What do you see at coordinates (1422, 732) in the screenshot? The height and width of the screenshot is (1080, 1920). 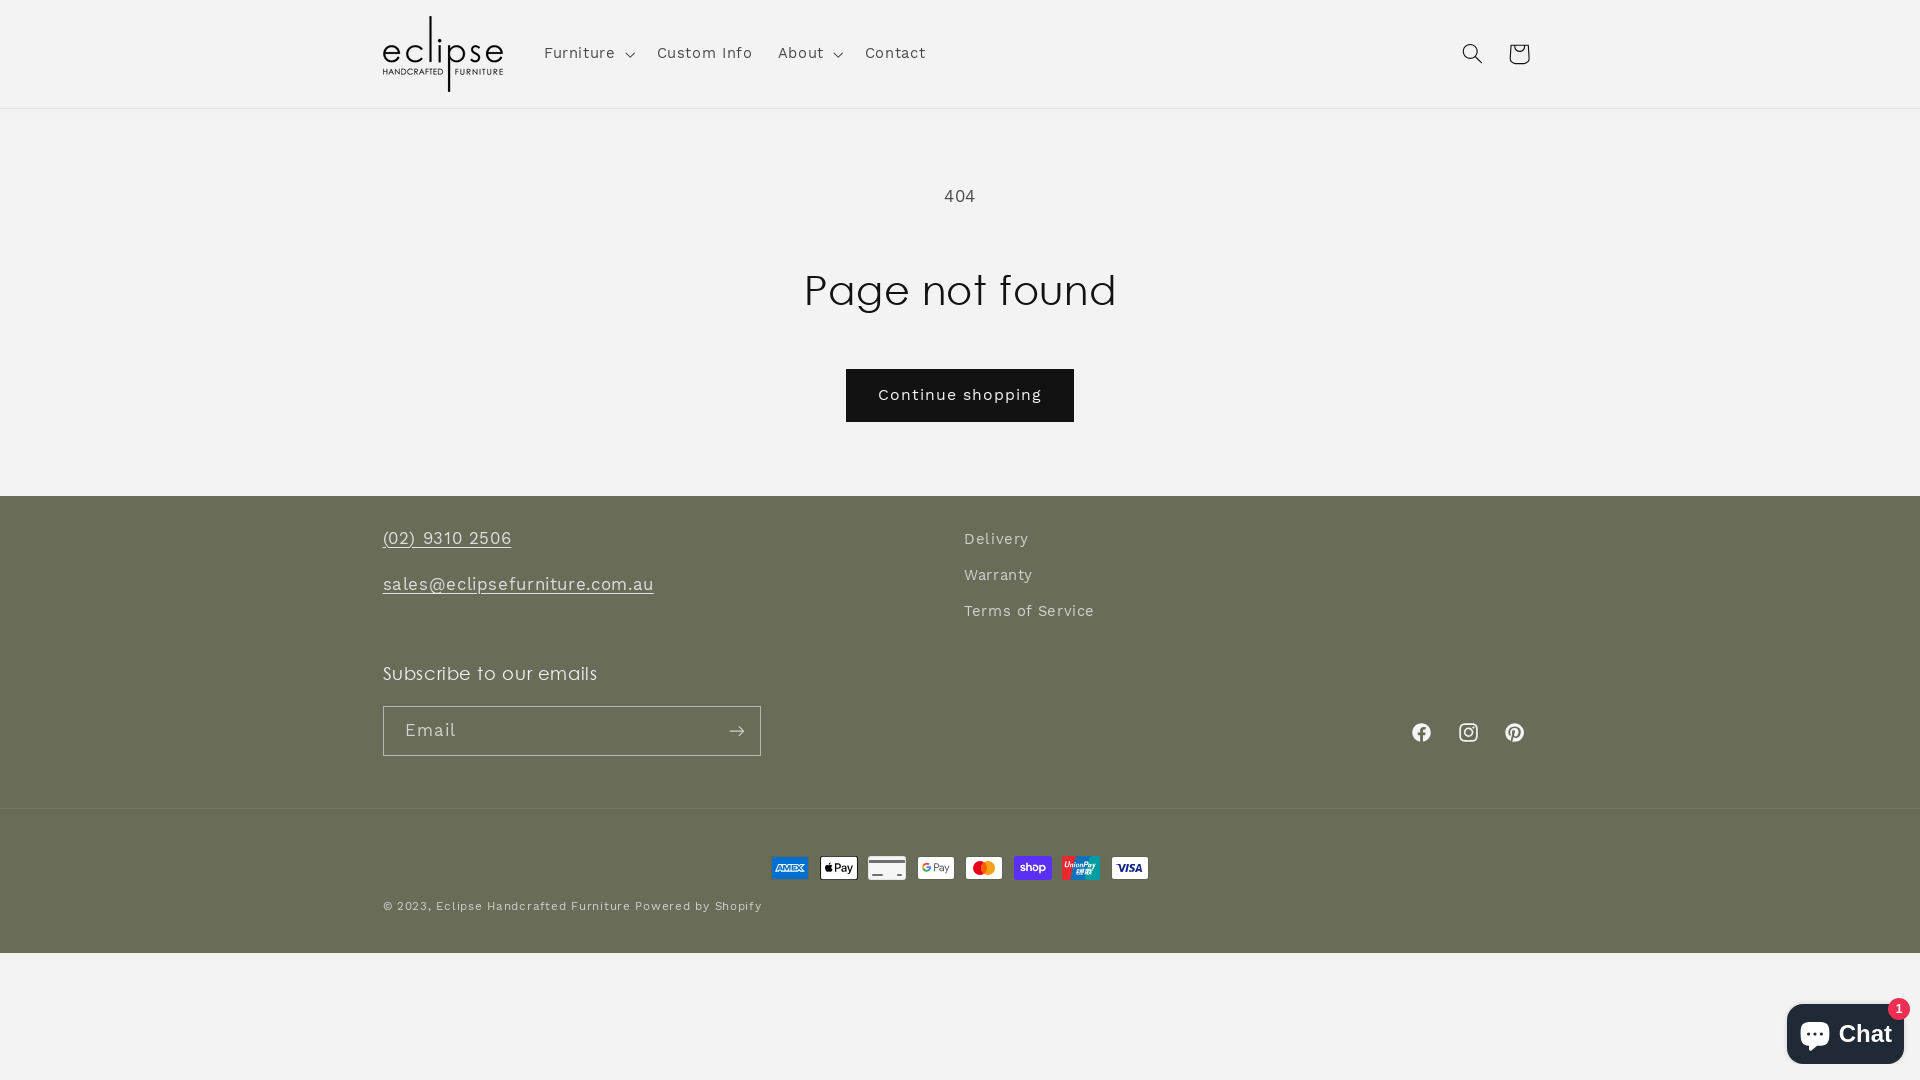 I see `Facebook` at bounding box center [1422, 732].